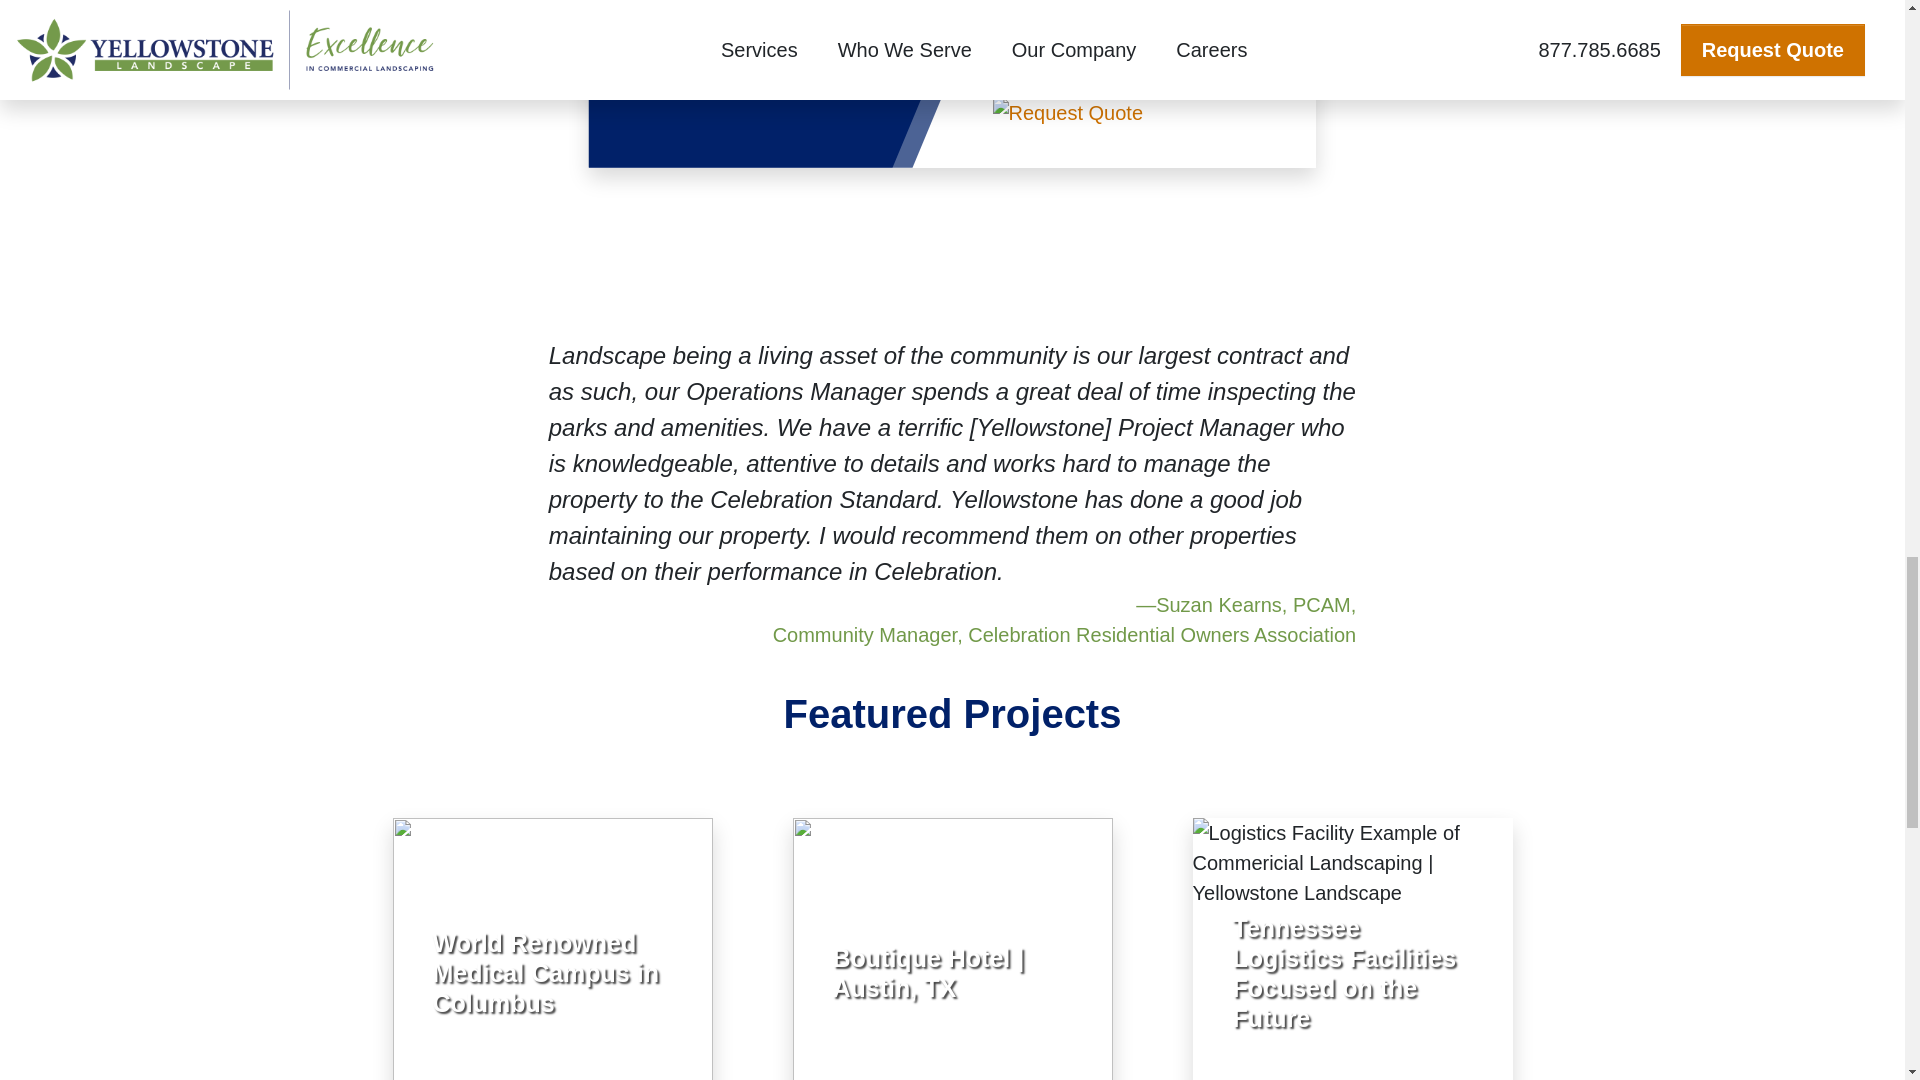 Image resolution: width=1920 pixels, height=1080 pixels. I want to click on Tennessee Logistics Facilities Focused on the Future, so click(1344, 972).